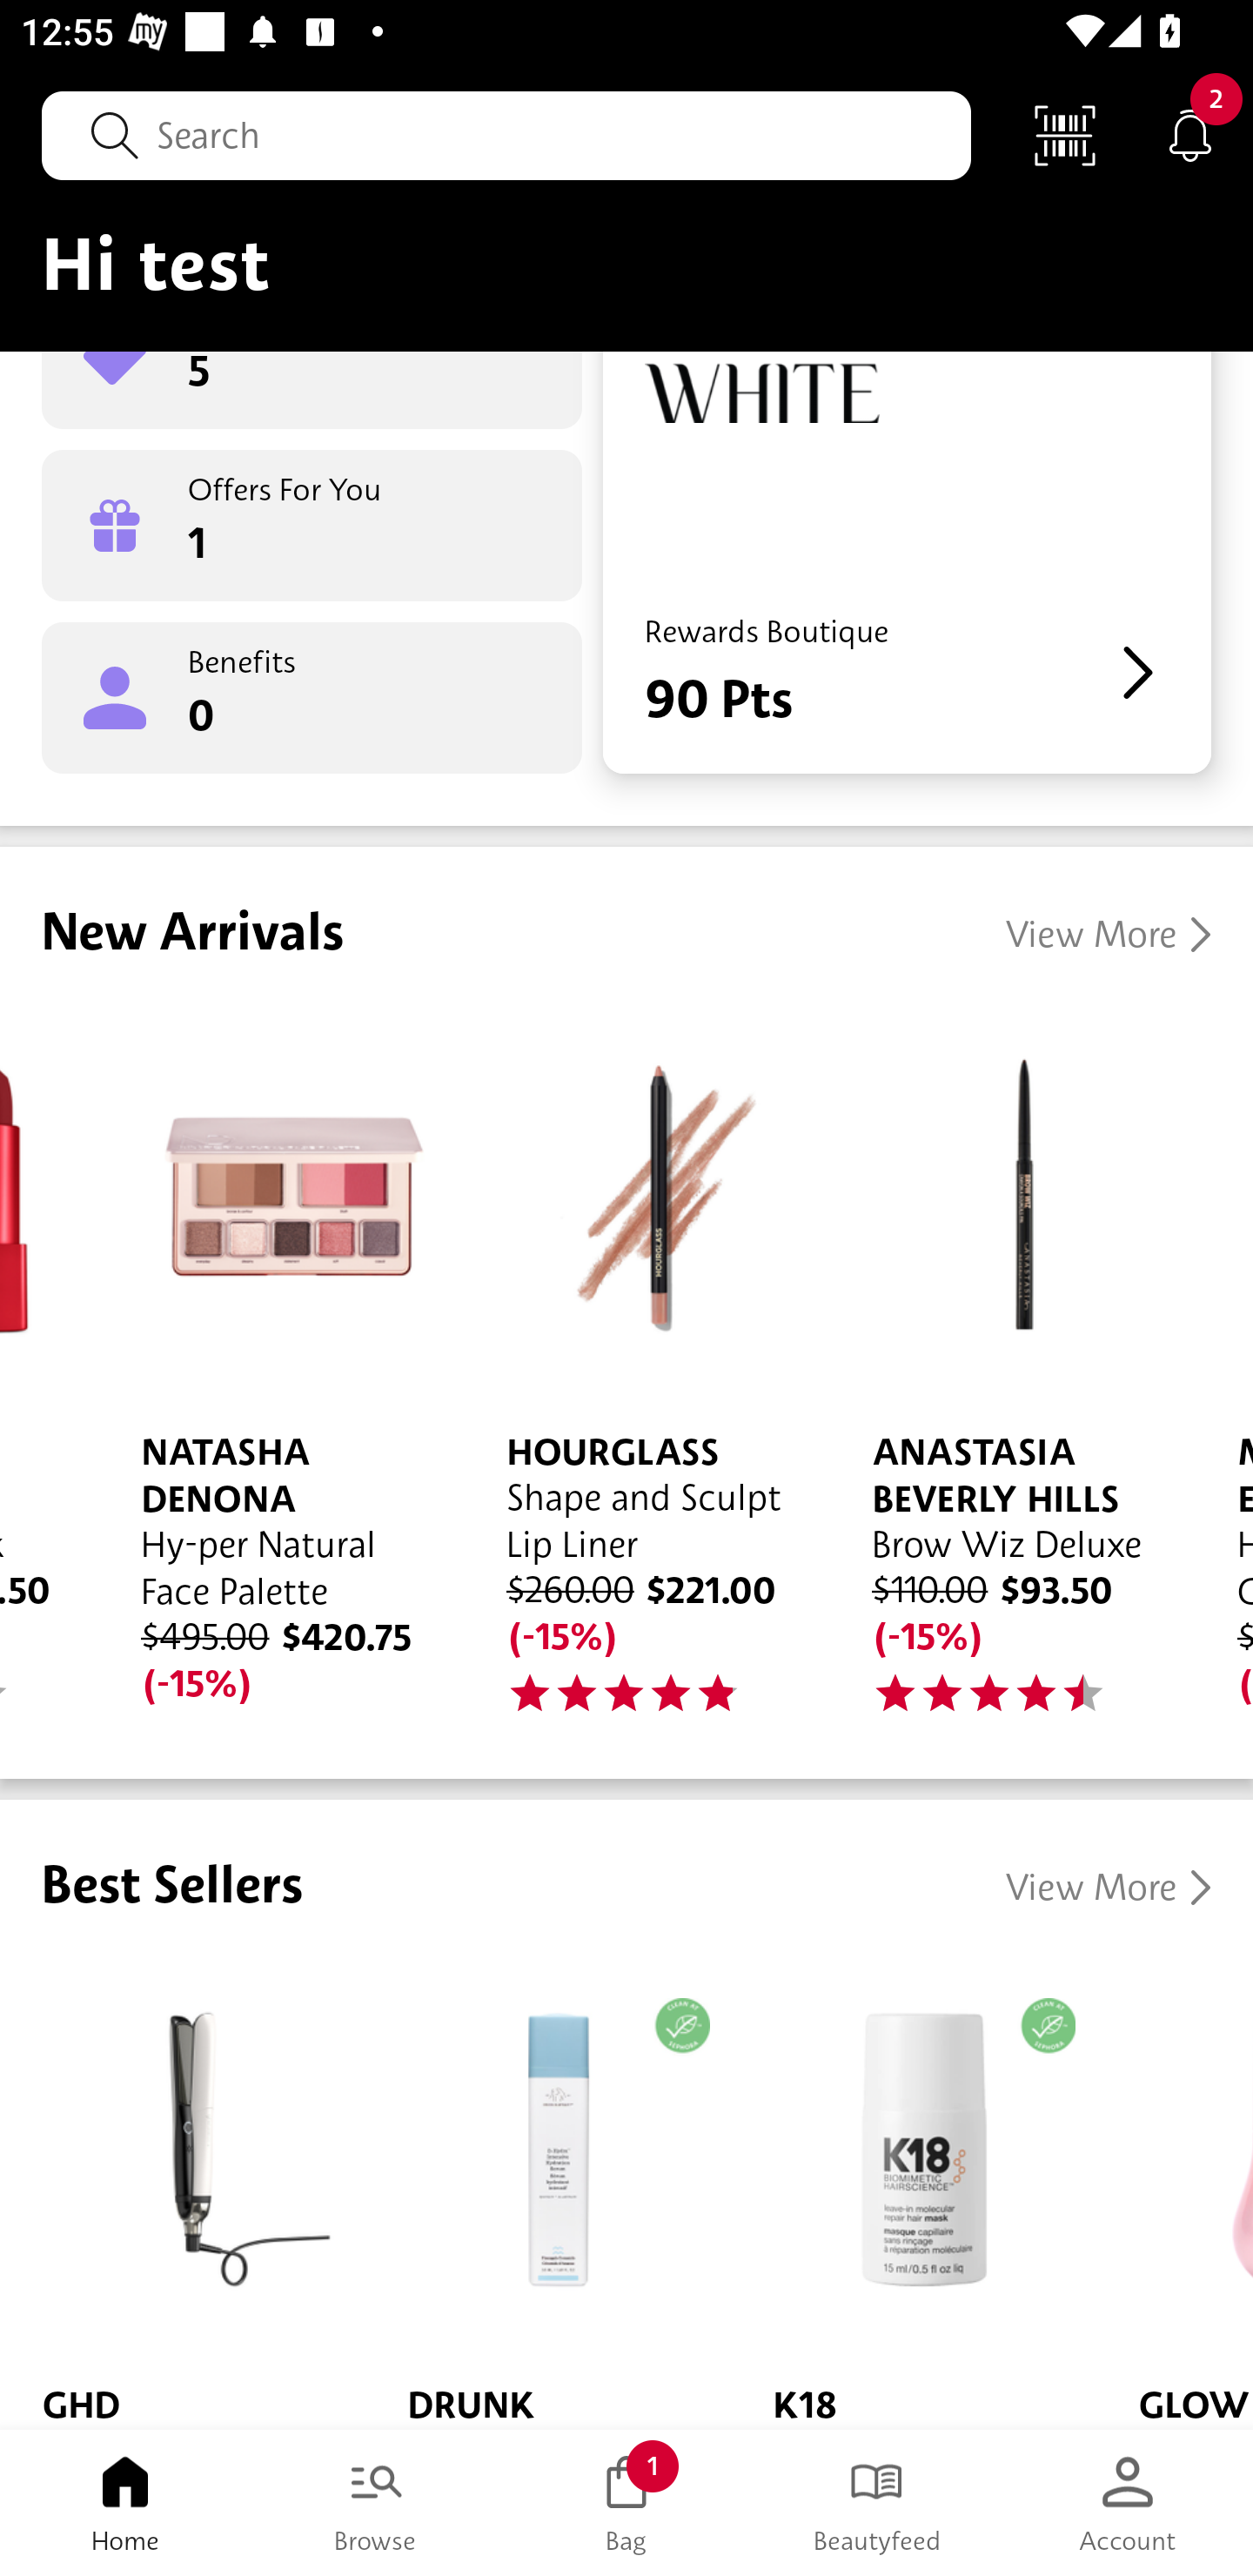  Describe the element at coordinates (312, 526) in the screenshot. I see `Offers For You 1` at that location.